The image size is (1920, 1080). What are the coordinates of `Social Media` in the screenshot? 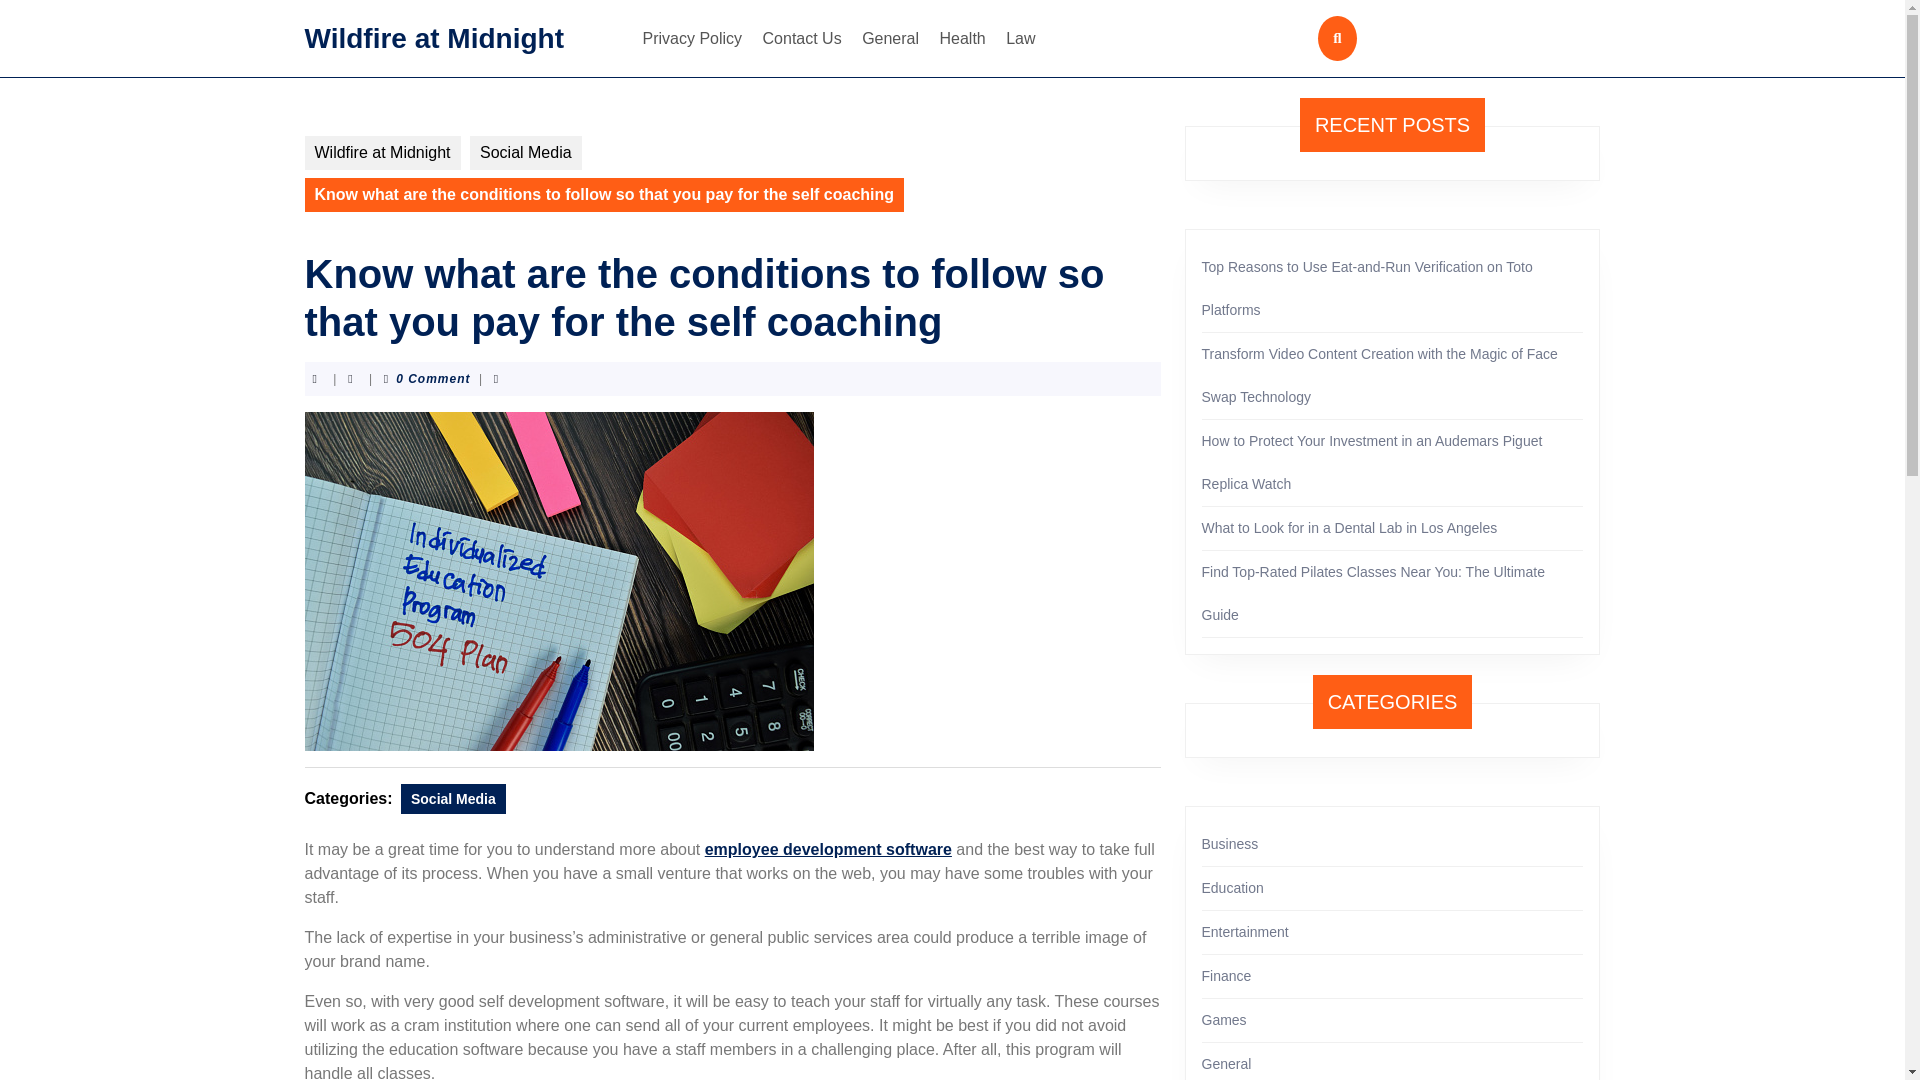 It's located at (526, 152).